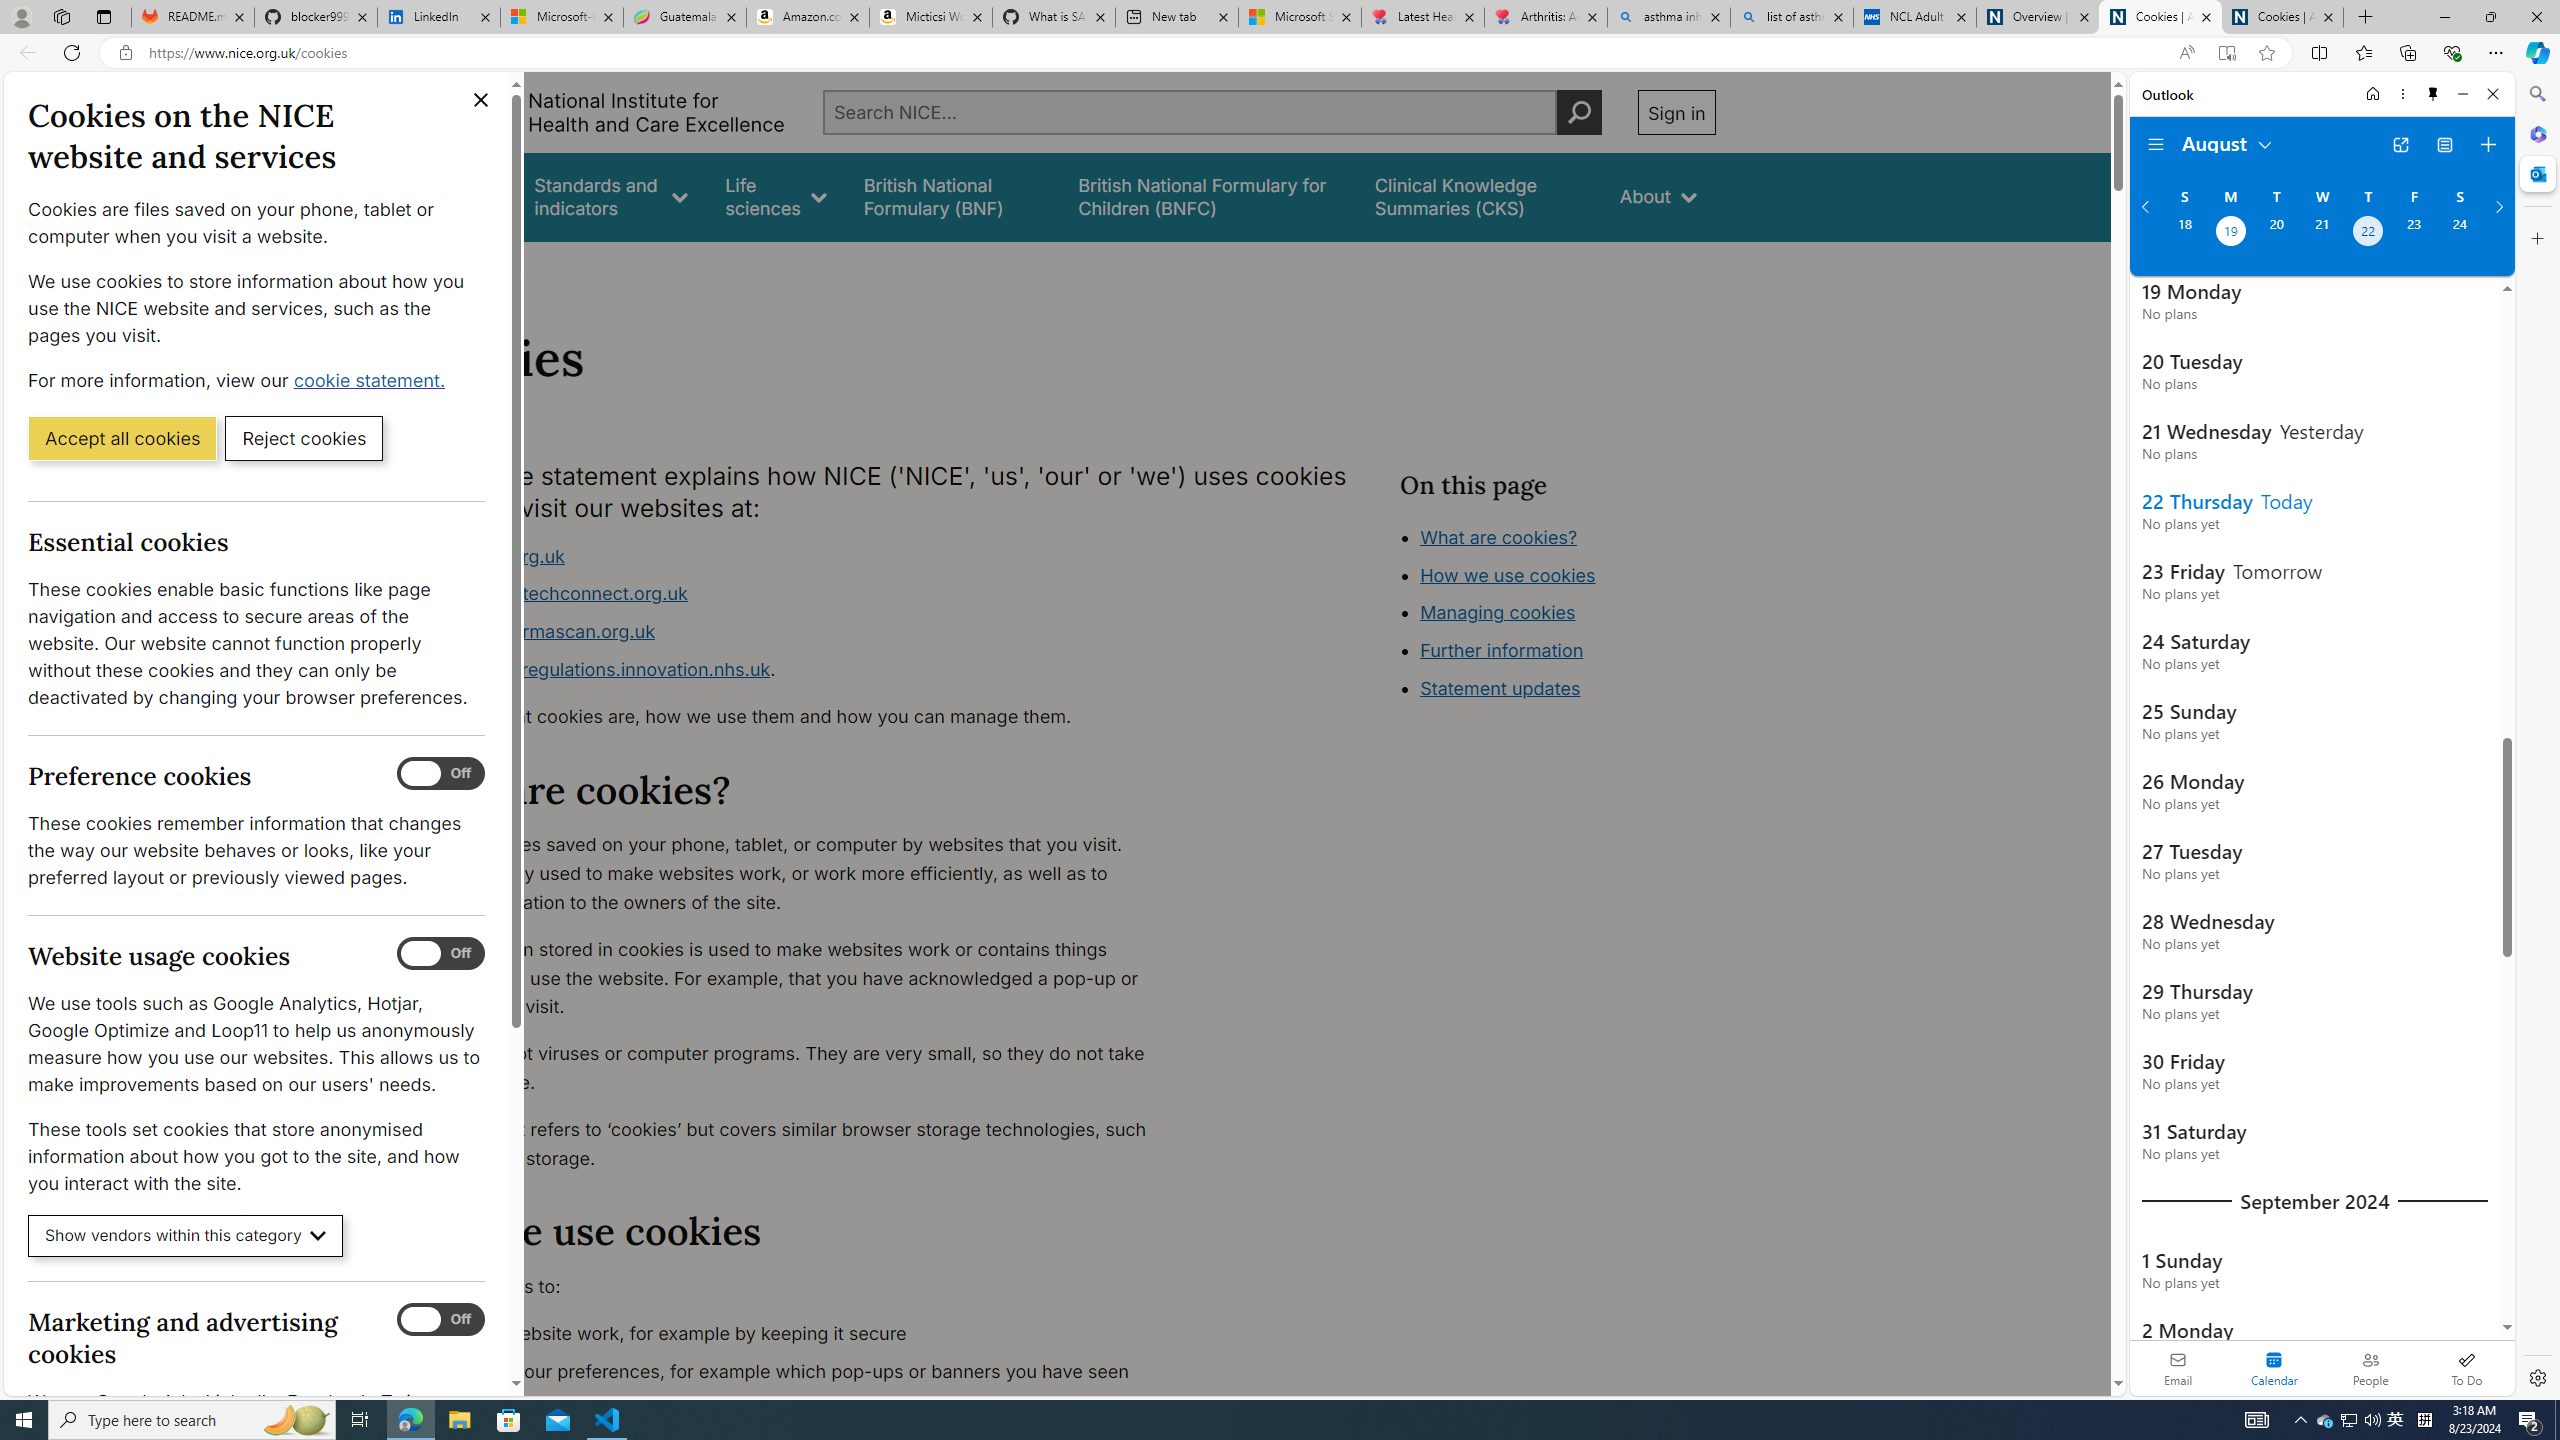 Image resolution: width=2560 pixels, height=1440 pixels. What do you see at coordinates (1792, 17) in the screenshot?
I see `list of asthma inhalers uk - Search` at bounding box center [1792, 17].